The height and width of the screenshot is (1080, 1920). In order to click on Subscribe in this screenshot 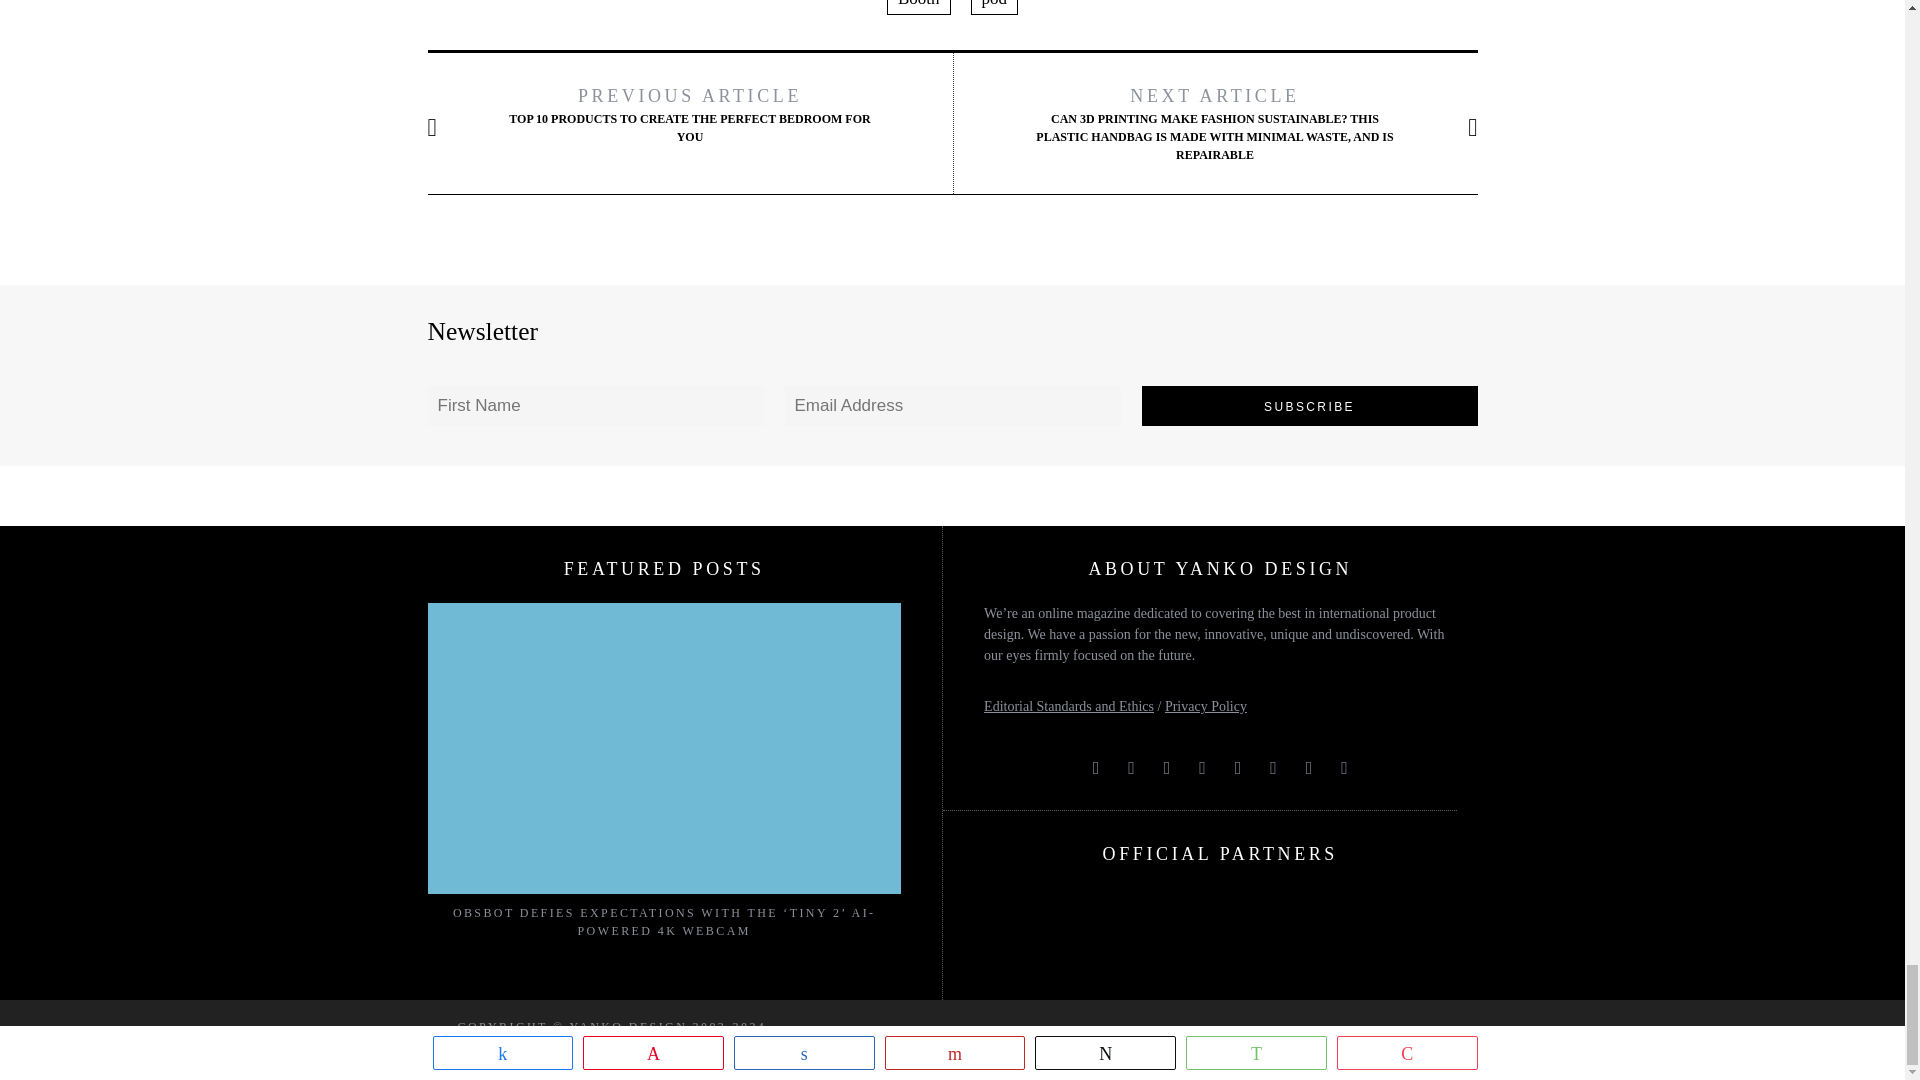, I will do `click(1310, 405)`.